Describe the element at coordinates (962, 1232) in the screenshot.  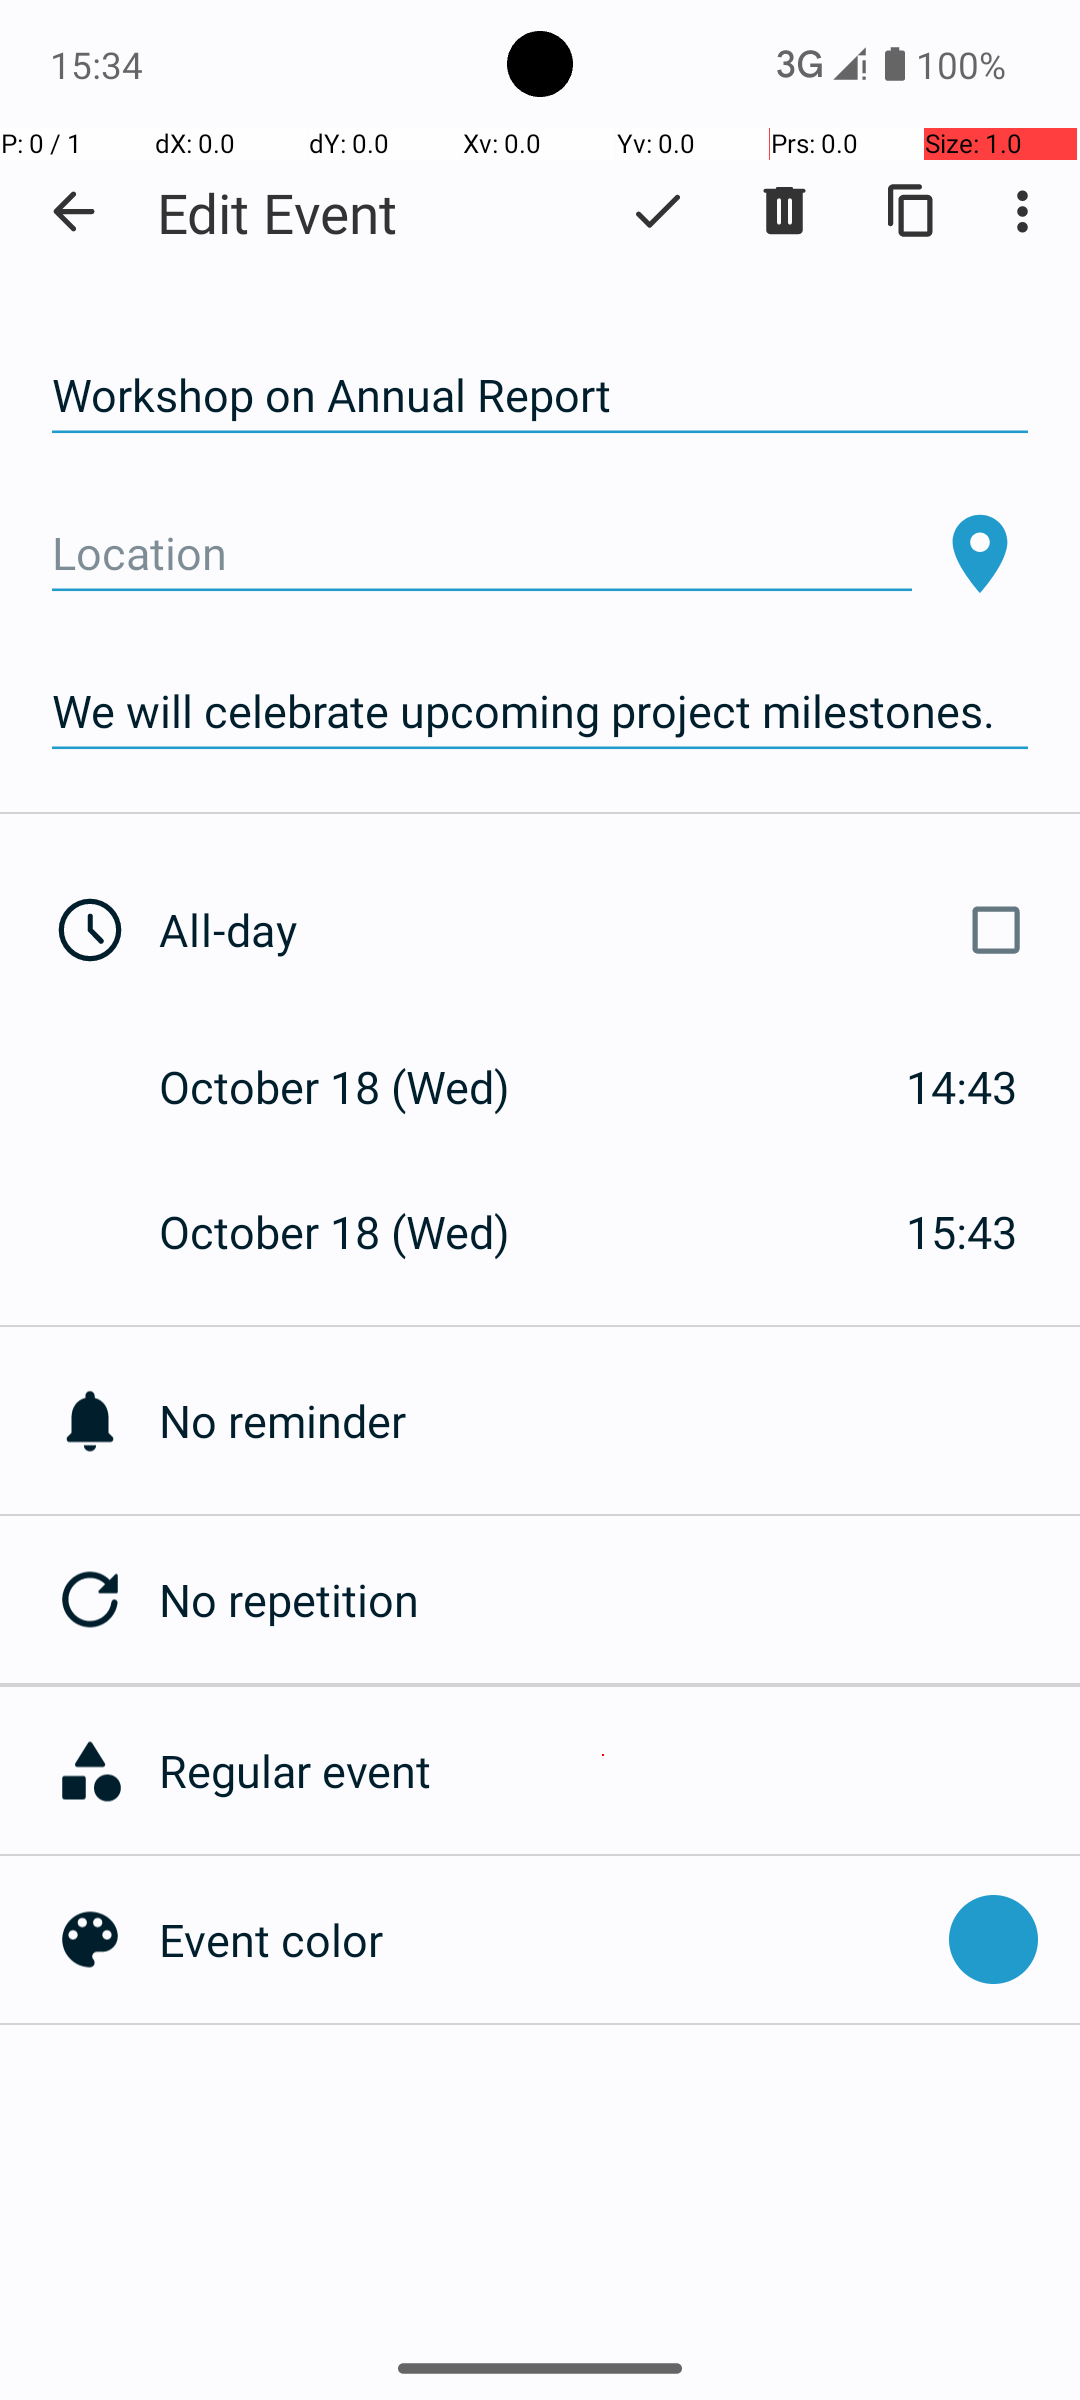
I see `15:43` at that location.